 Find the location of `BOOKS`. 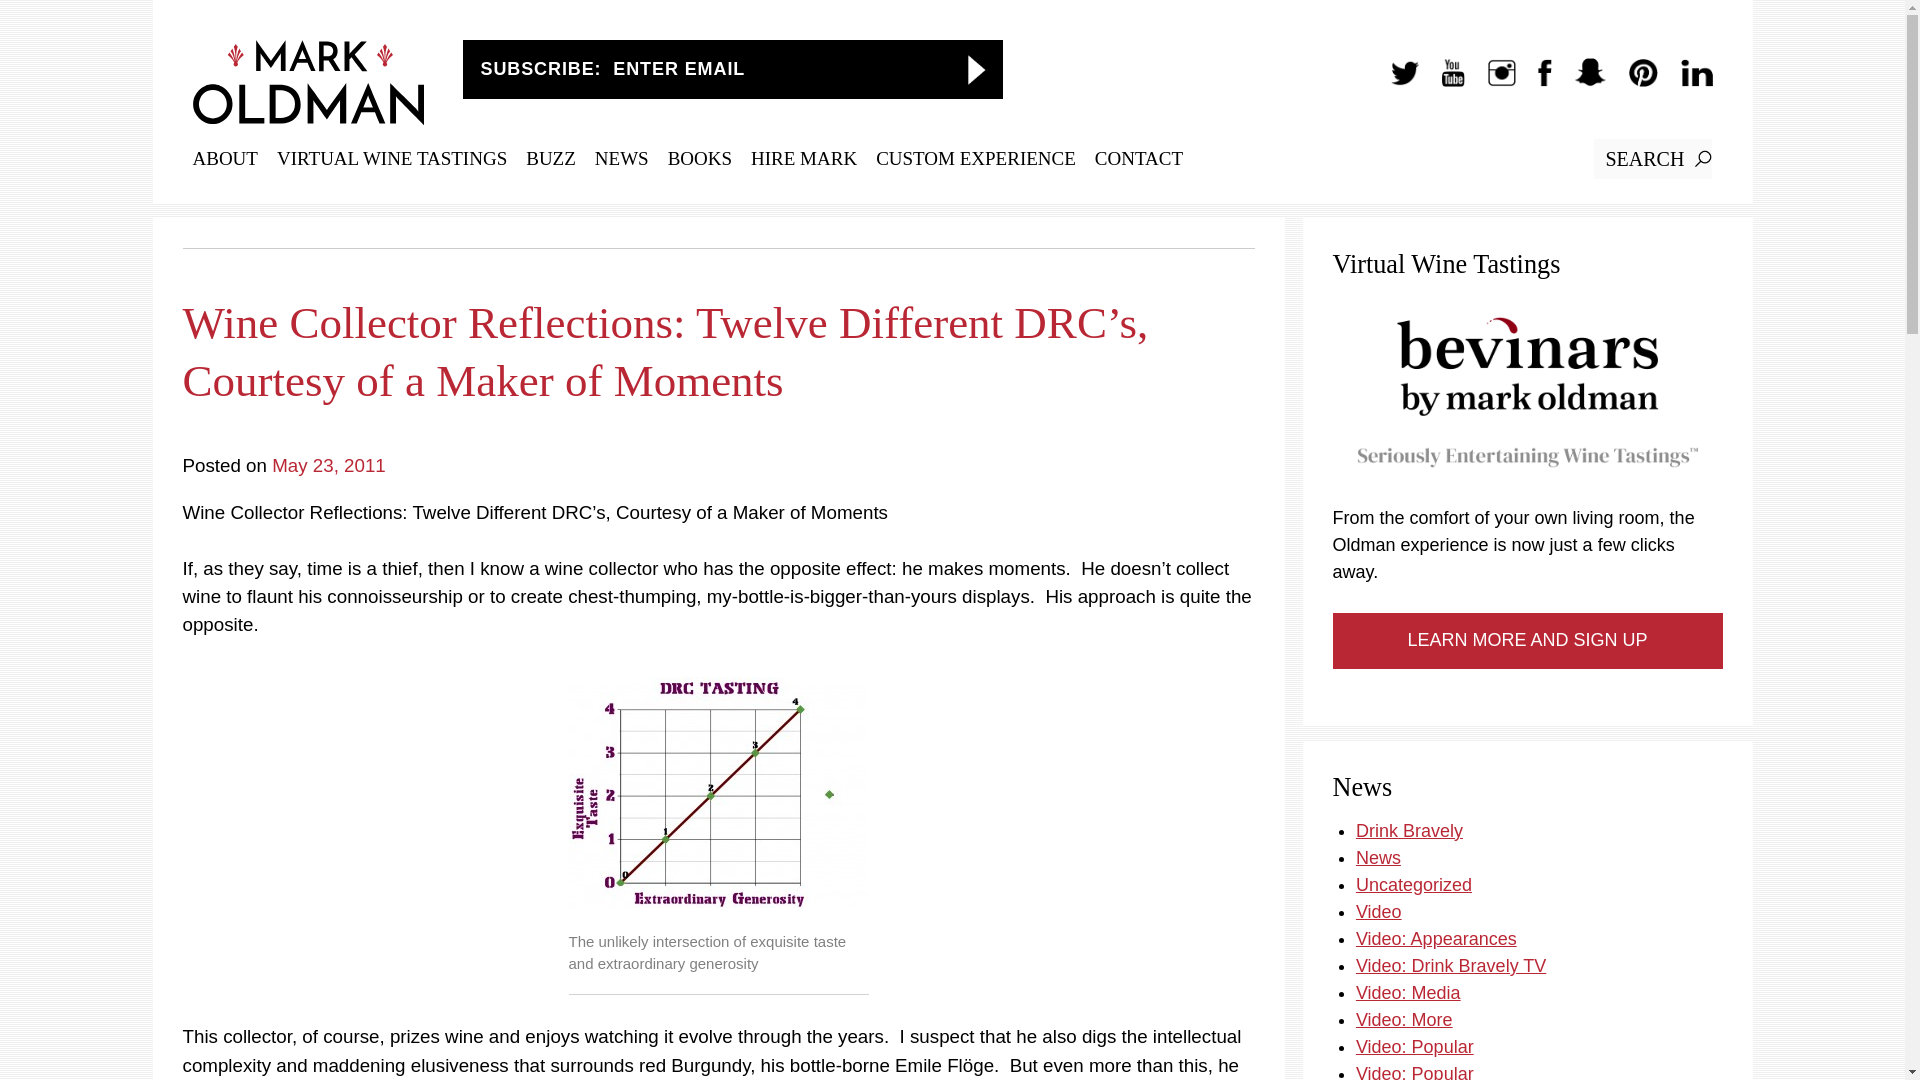

BOOKS is located at coordinates (700, 158).